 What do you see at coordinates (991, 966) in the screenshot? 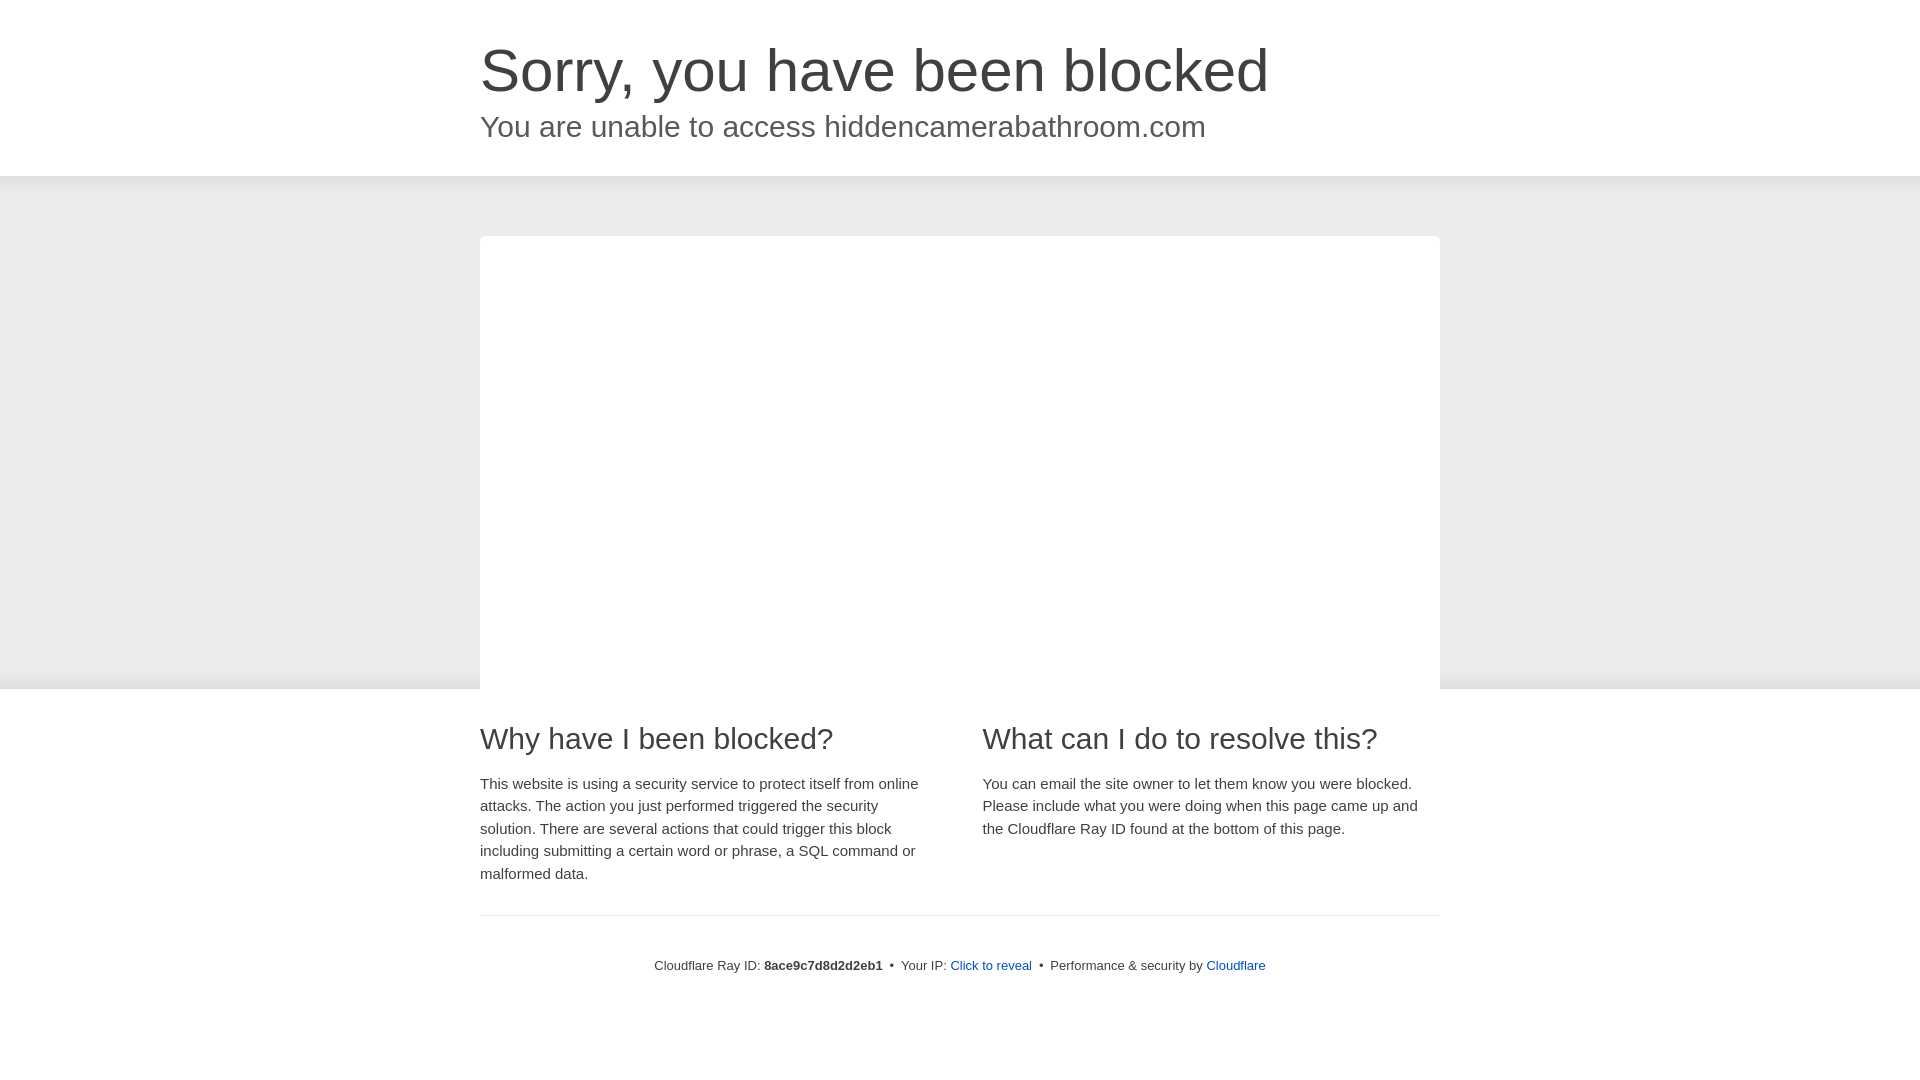
I see `Click to reveal` at bounding box center [991, 966].